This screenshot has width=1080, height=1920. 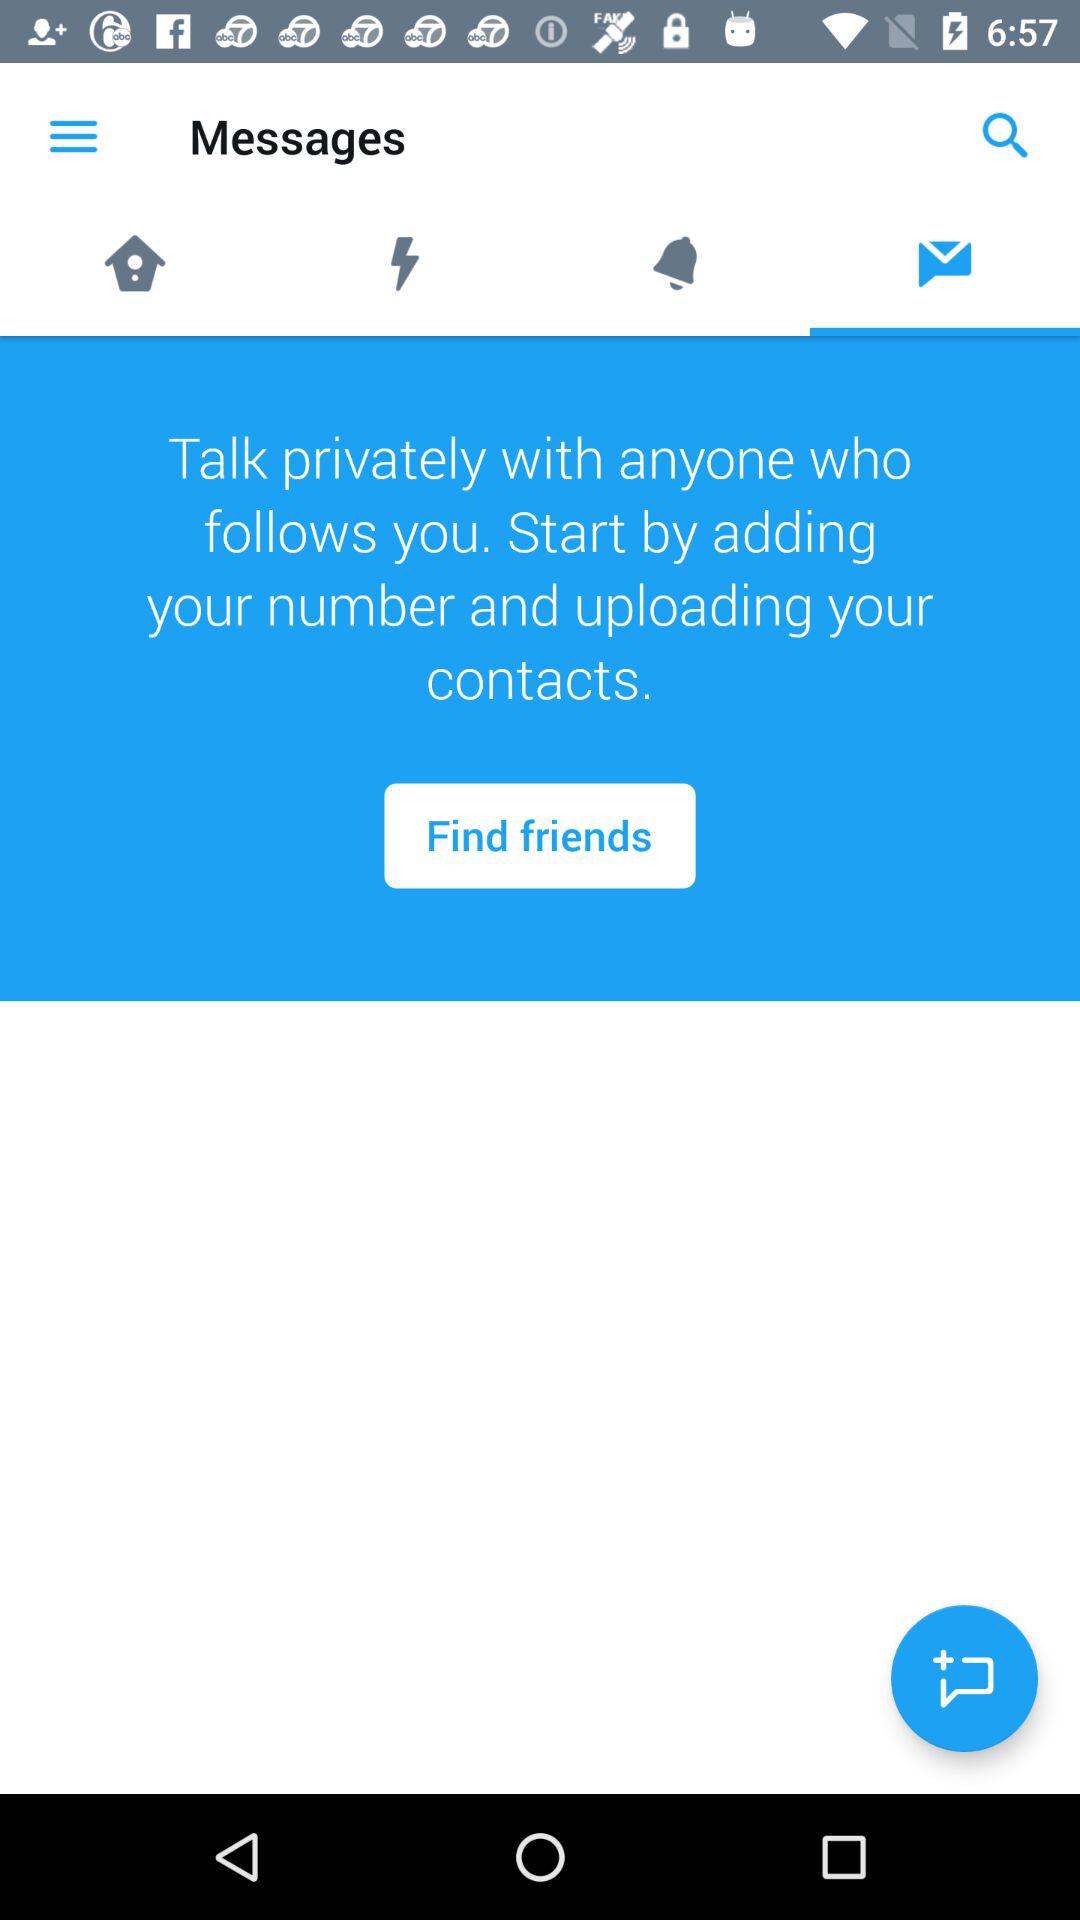 I want to click on swipe to the talk privately with item, so click(x=540, y=567).